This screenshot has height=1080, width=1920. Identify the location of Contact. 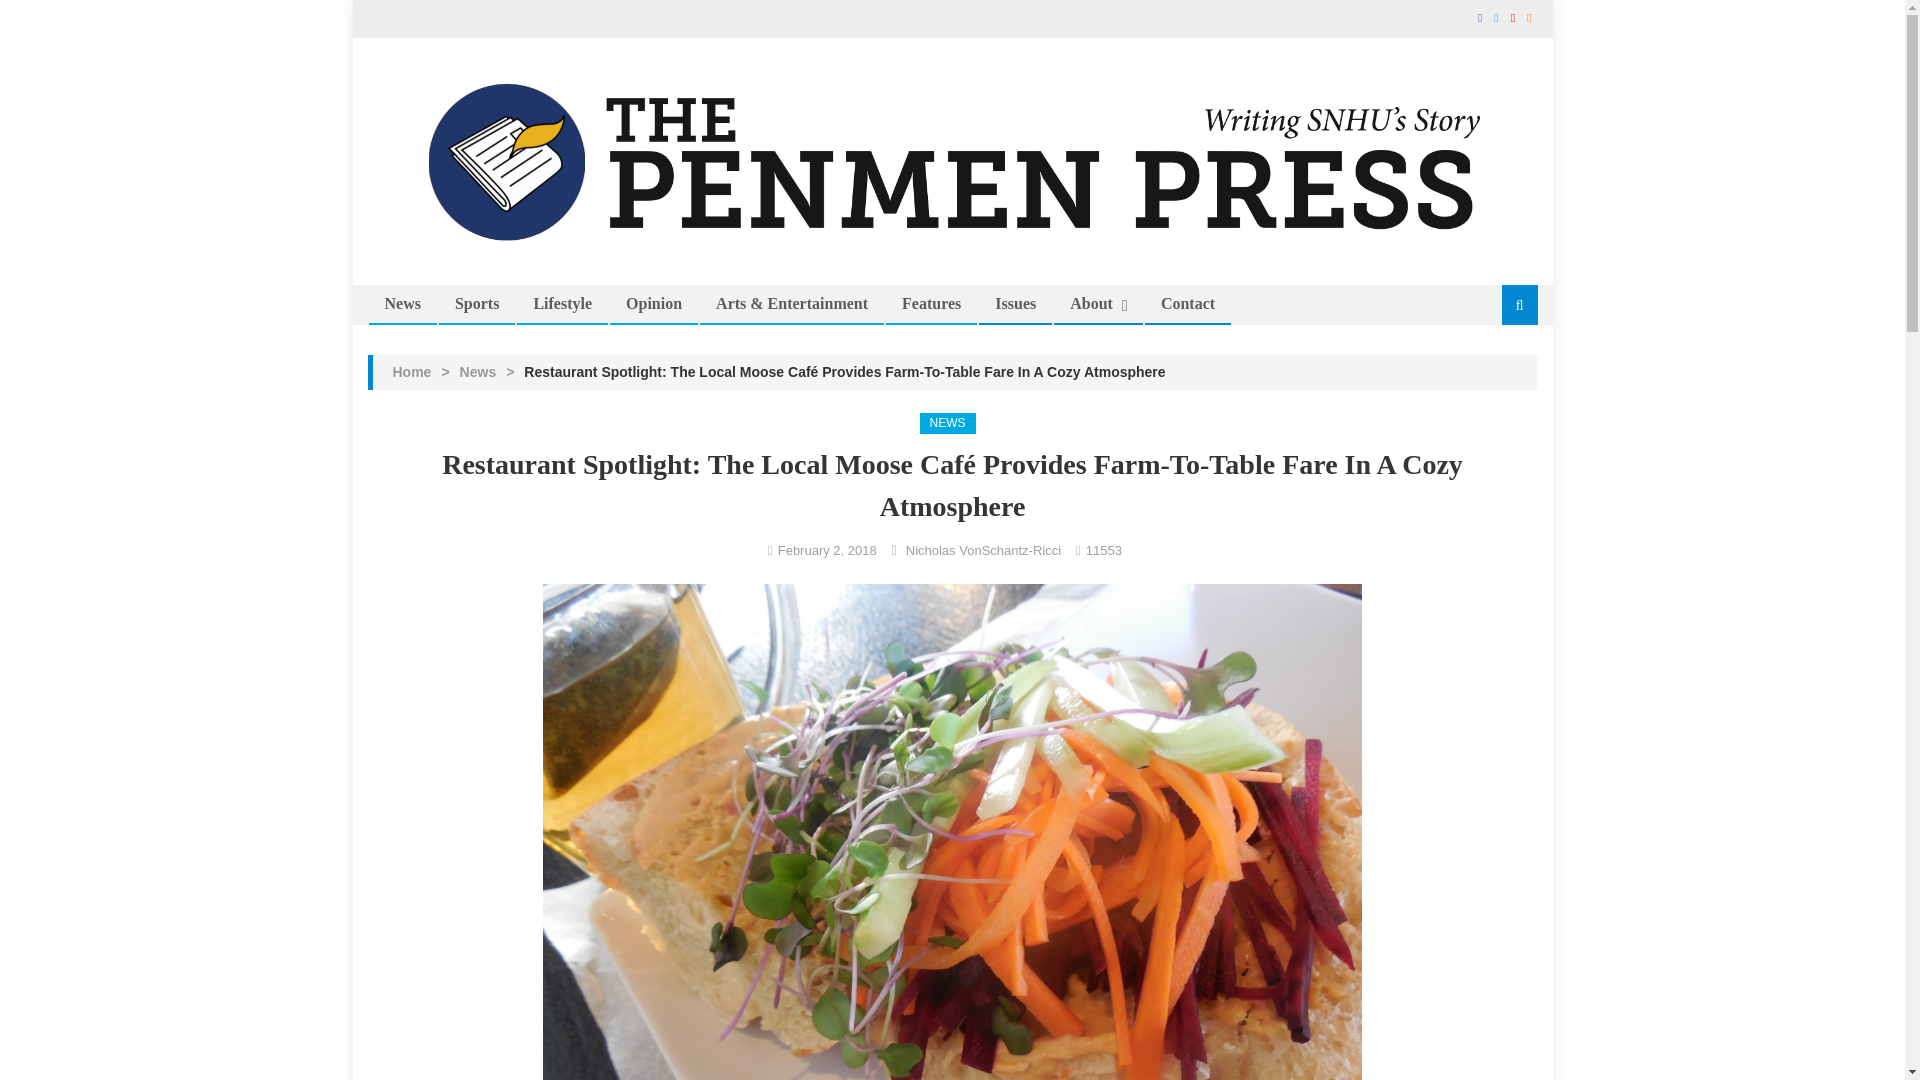
(1188, 304).